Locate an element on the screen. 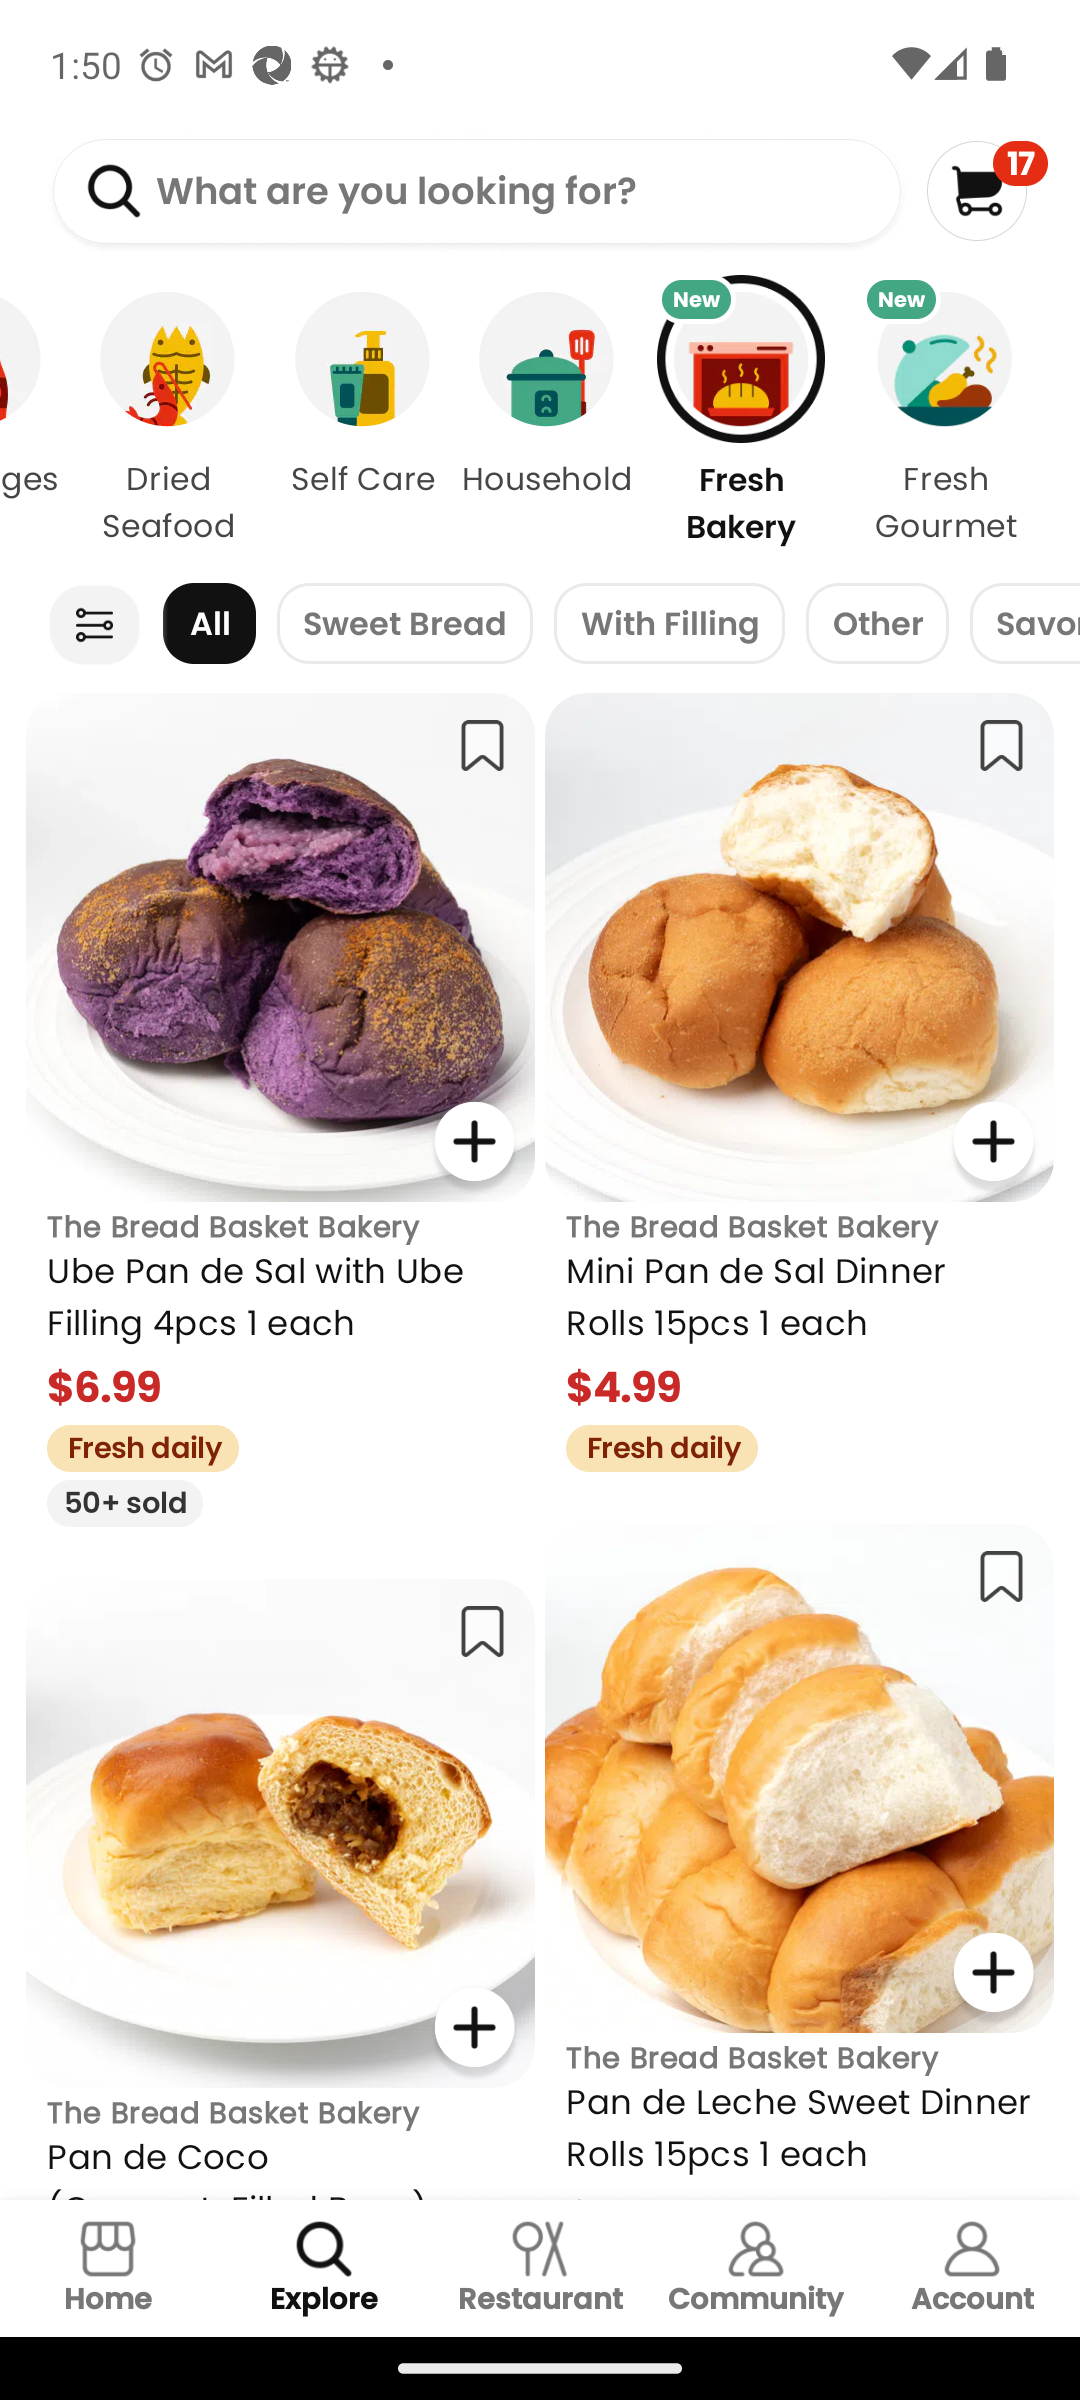 The width and height of the screenshot is (1080, 2400). New Fresh Gourmet is located at coordinates (962, 418).